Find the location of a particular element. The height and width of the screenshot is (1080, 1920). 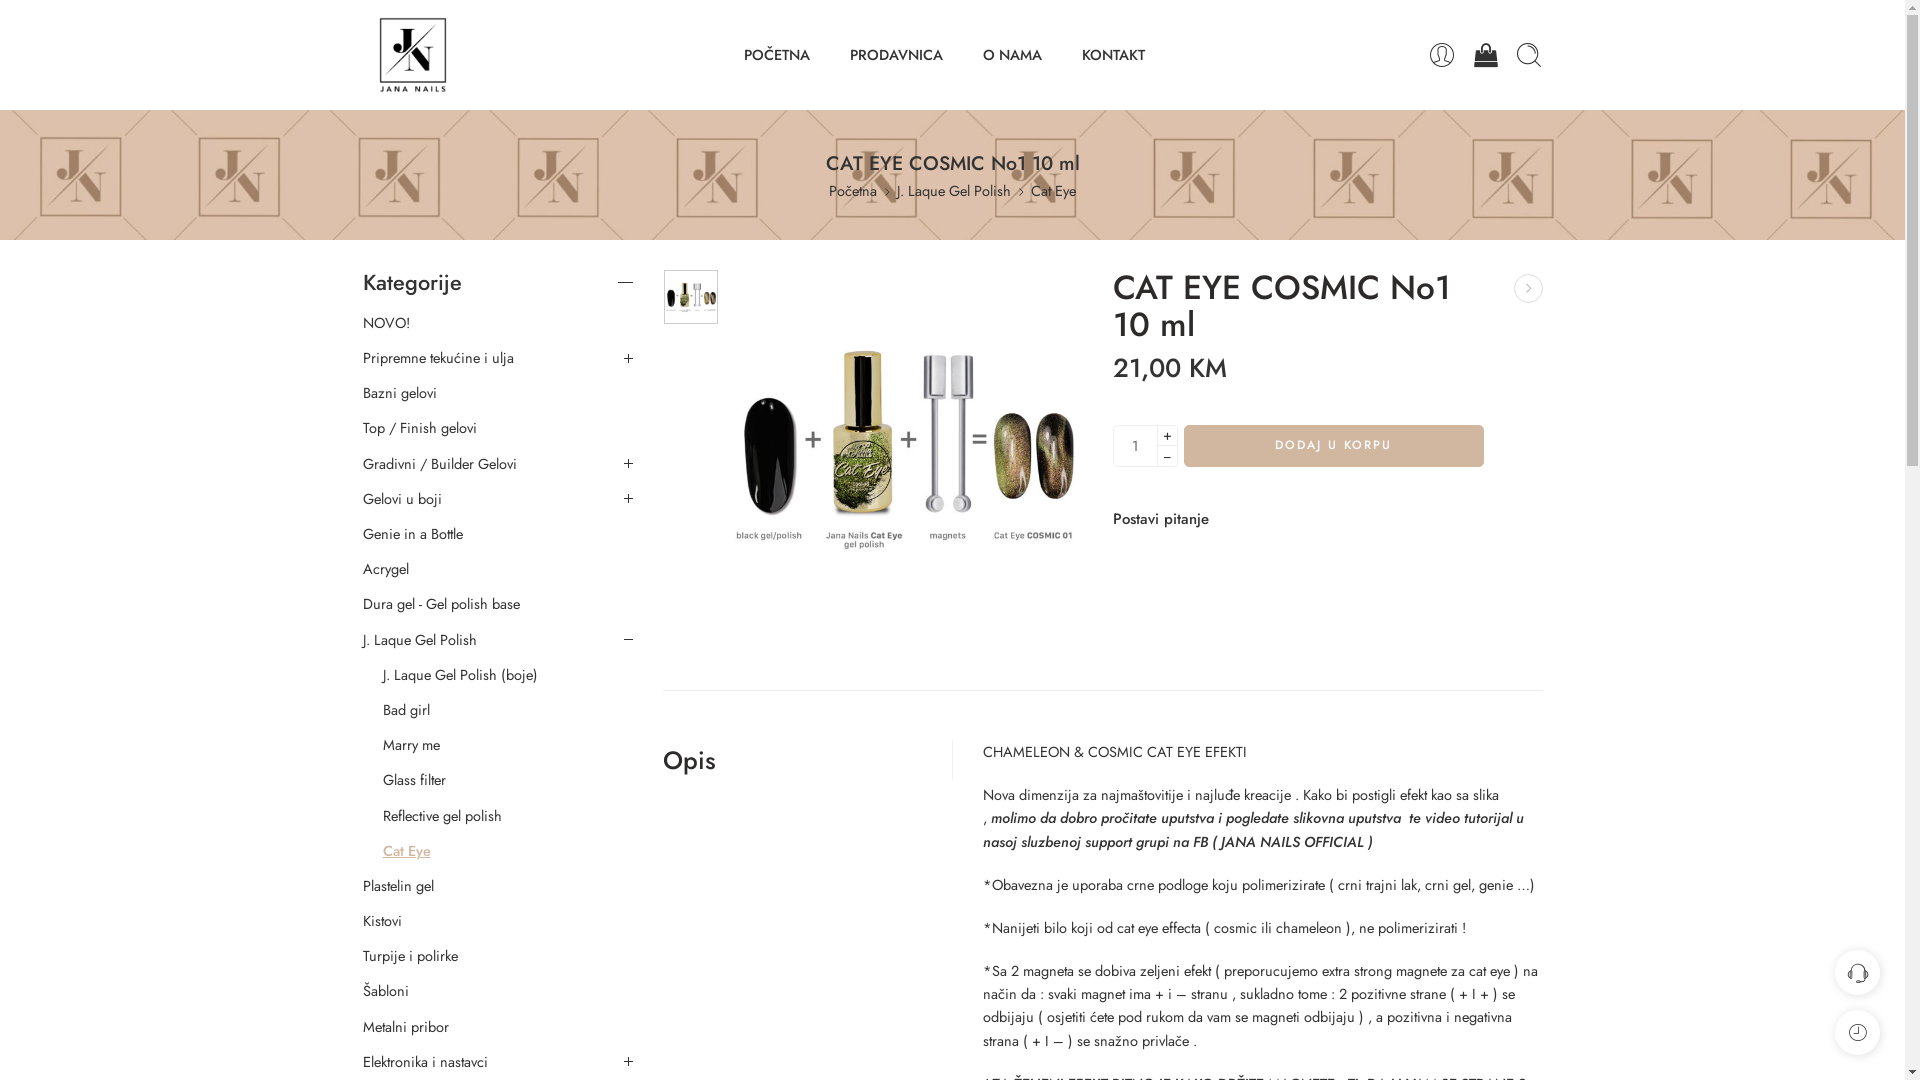

Reflective gel polish is located at coordinates (442, 816).